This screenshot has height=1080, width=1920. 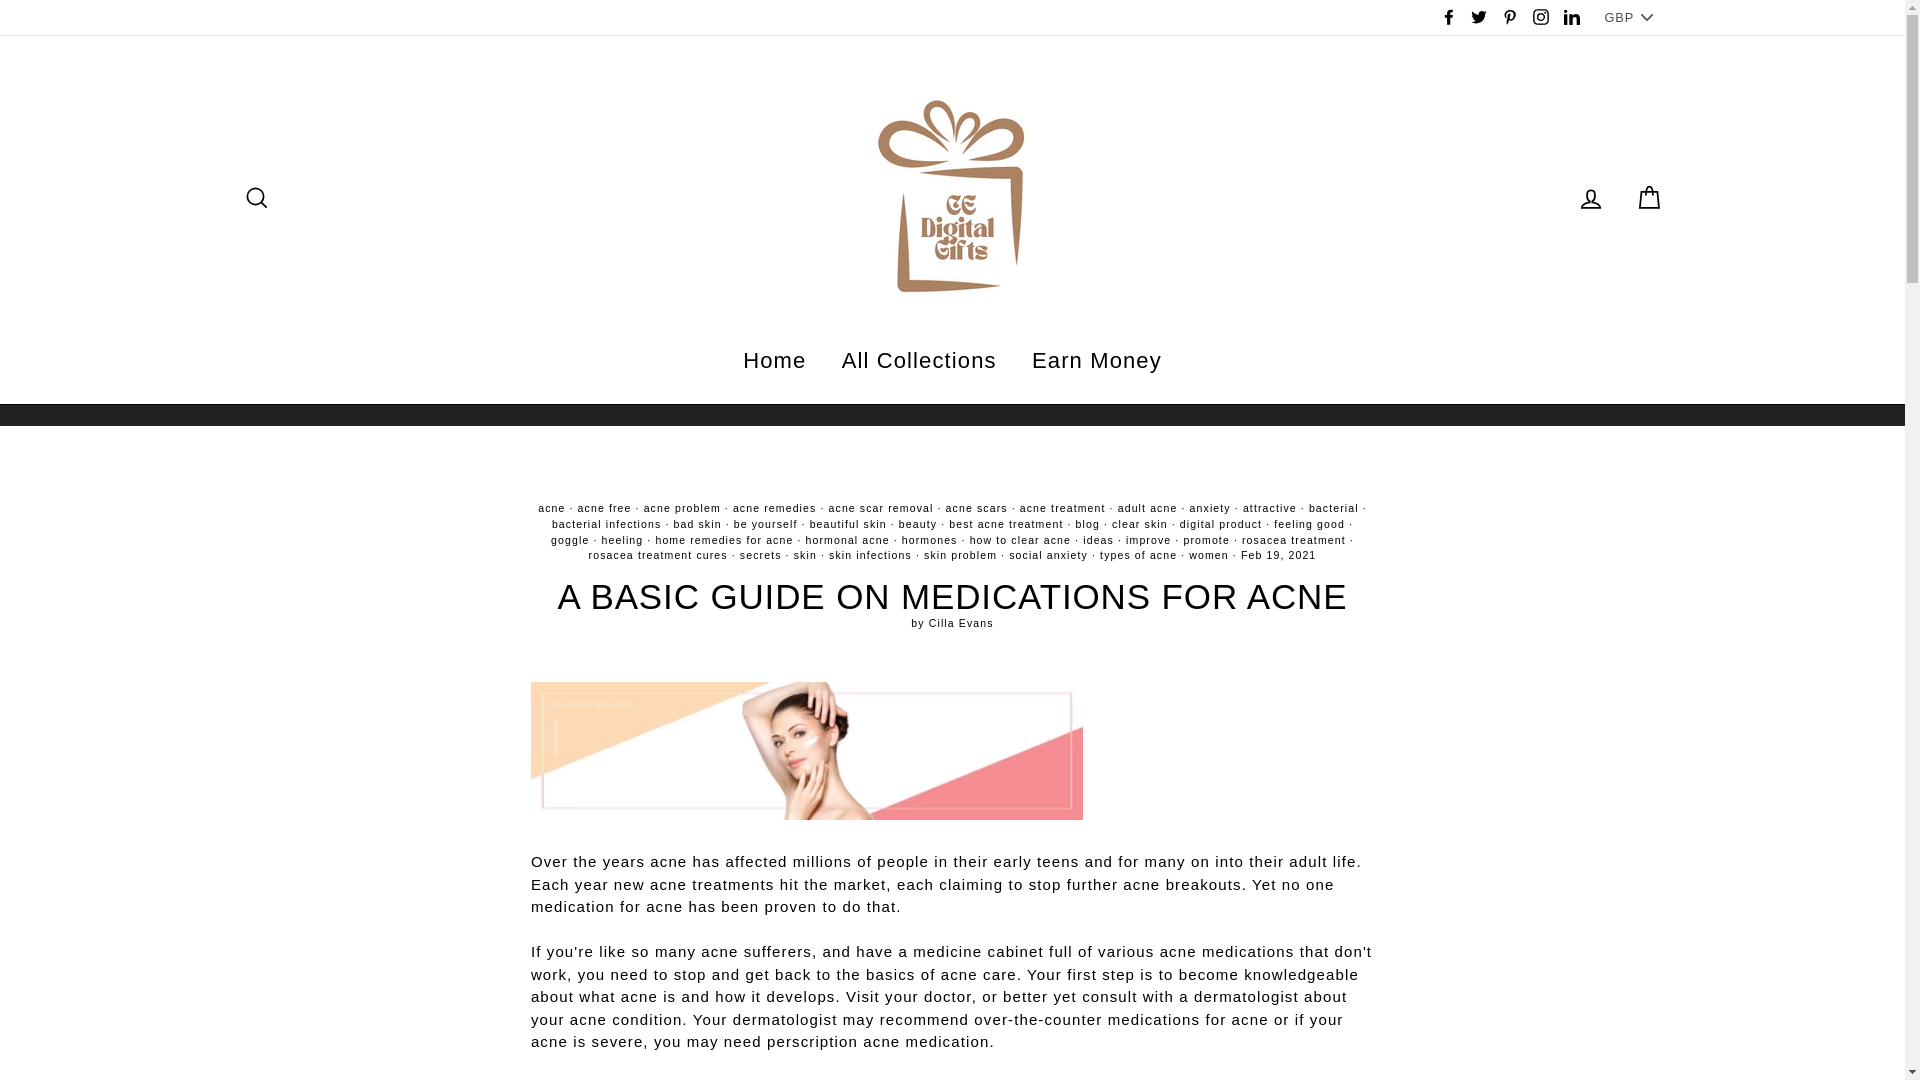 What do you see at coordinates (1540, 18) in the screenshot?
I see `Instagram` at bounding box center [1540, 18].